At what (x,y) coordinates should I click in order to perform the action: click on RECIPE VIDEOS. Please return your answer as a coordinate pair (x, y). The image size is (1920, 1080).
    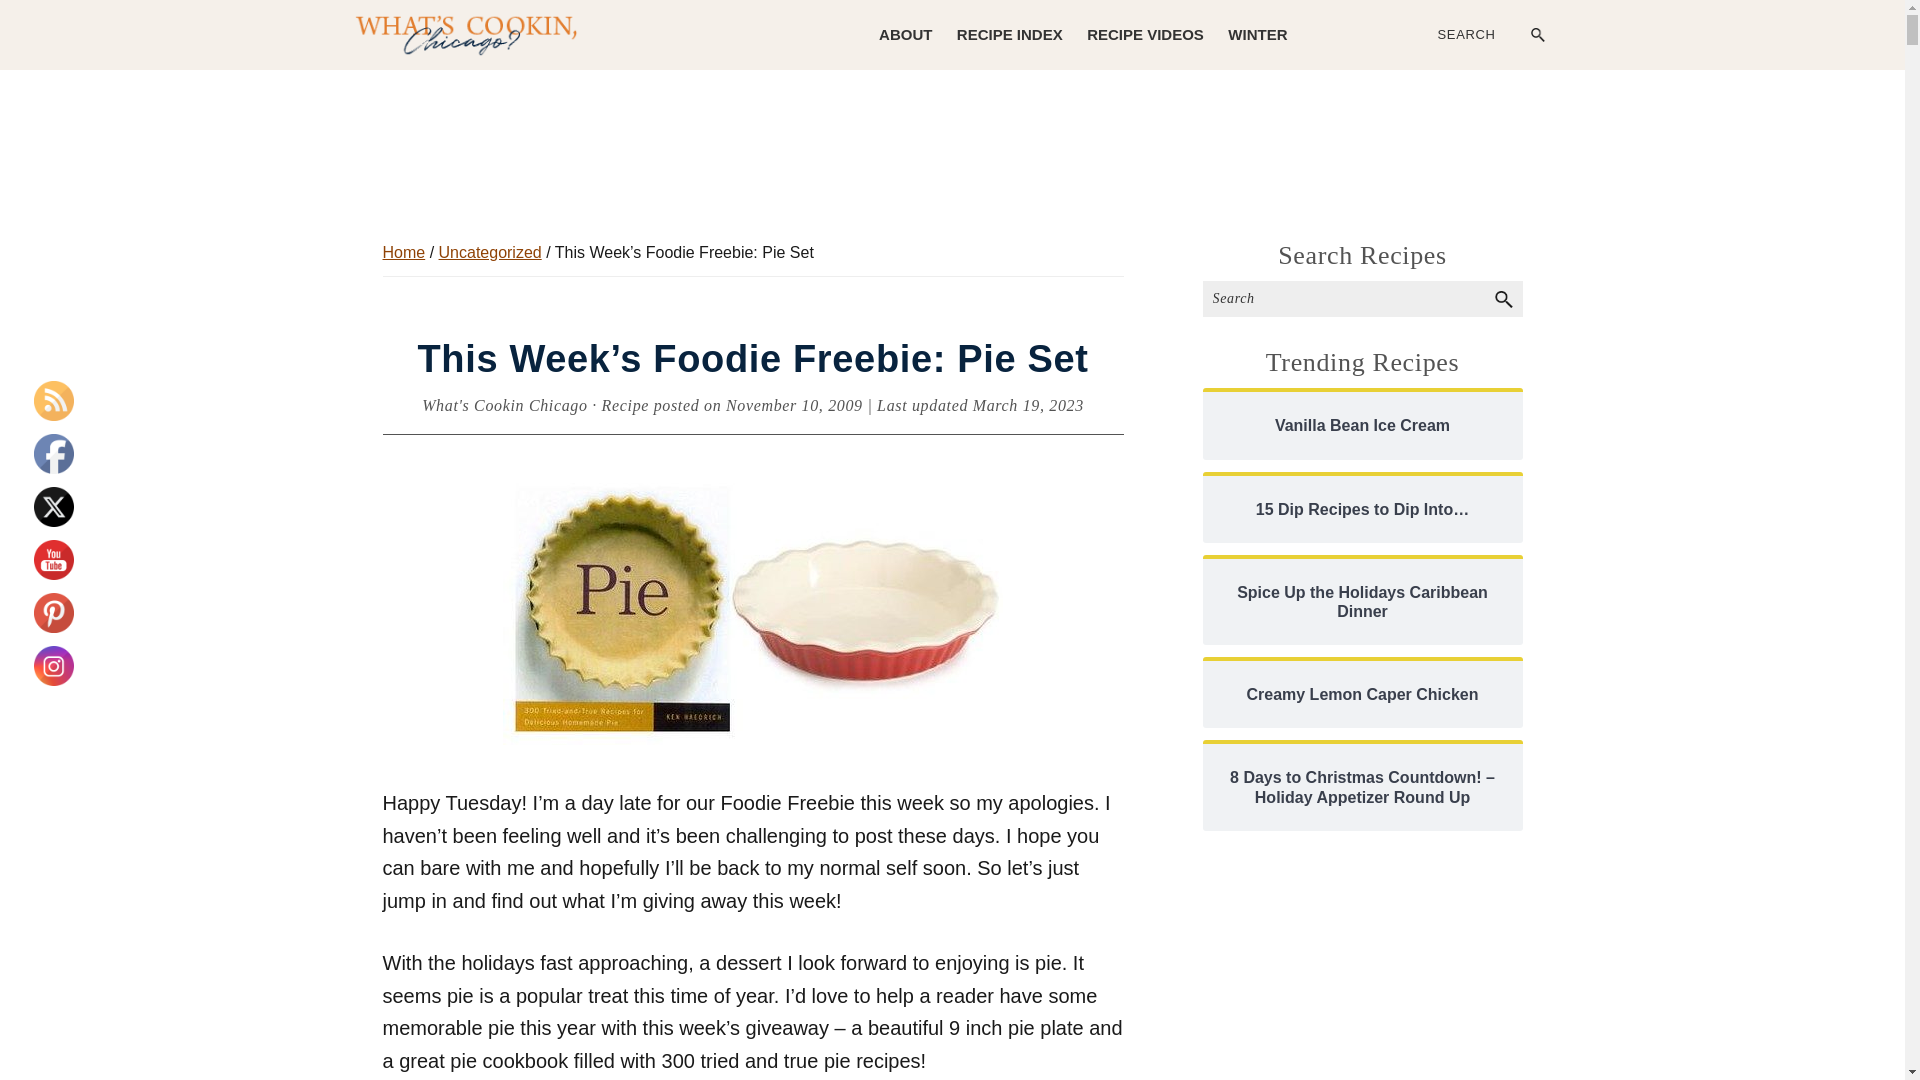
    Looking at the image, I should click on (1145, 34).